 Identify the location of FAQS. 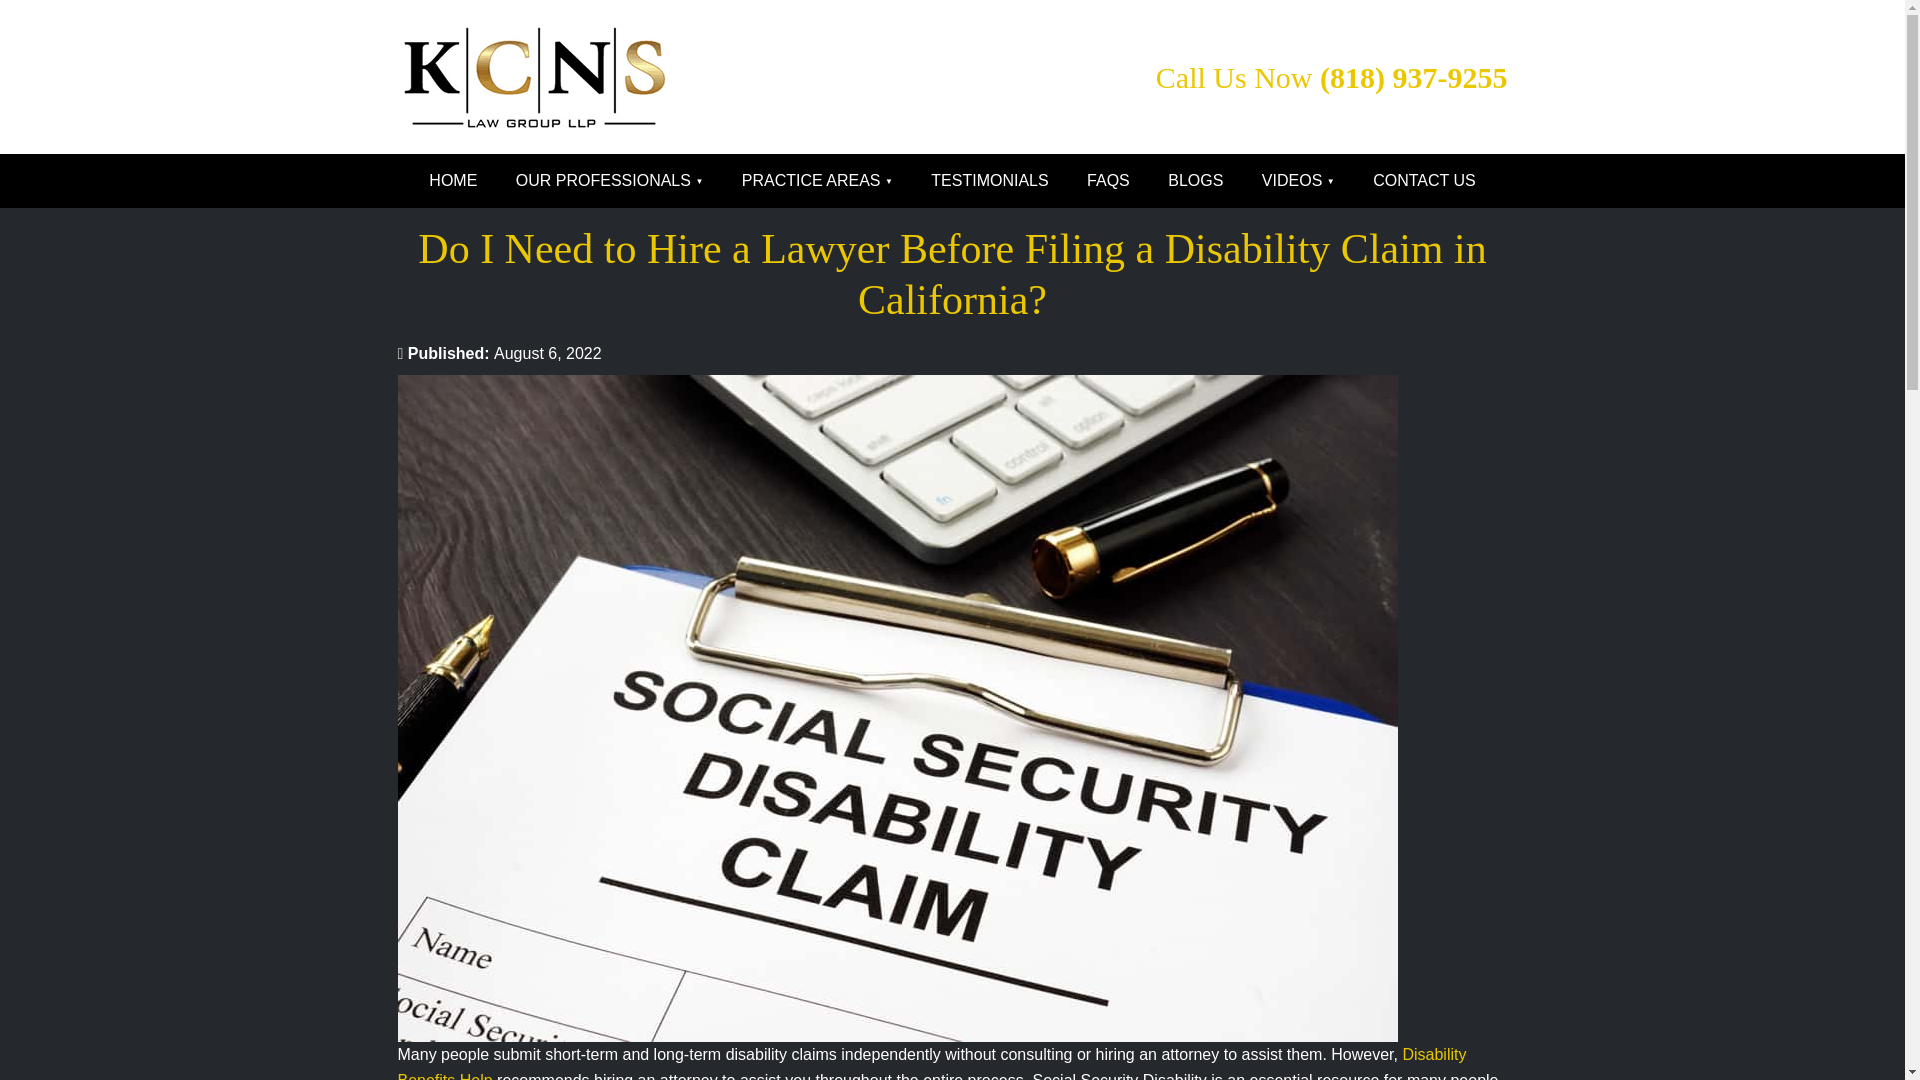
(1108, 181).